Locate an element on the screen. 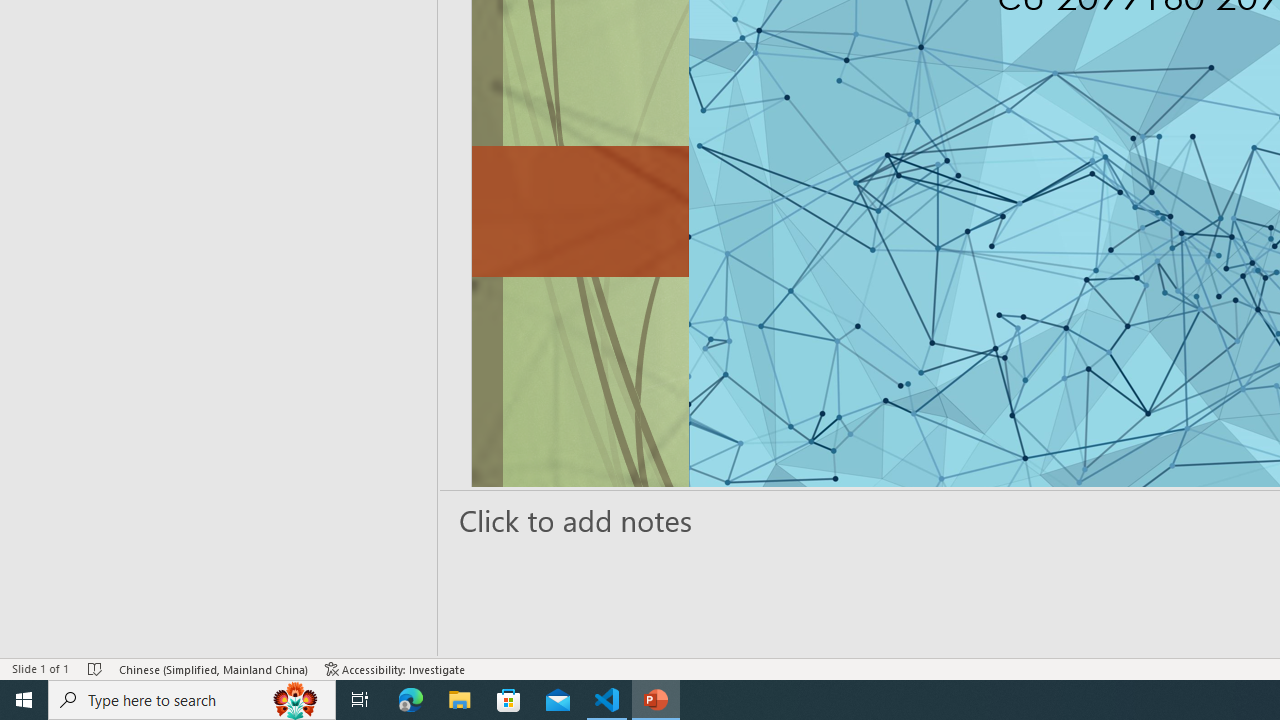 The image size is (1280, 720). Spell Check No Errors is located at coordinates (96, 668).